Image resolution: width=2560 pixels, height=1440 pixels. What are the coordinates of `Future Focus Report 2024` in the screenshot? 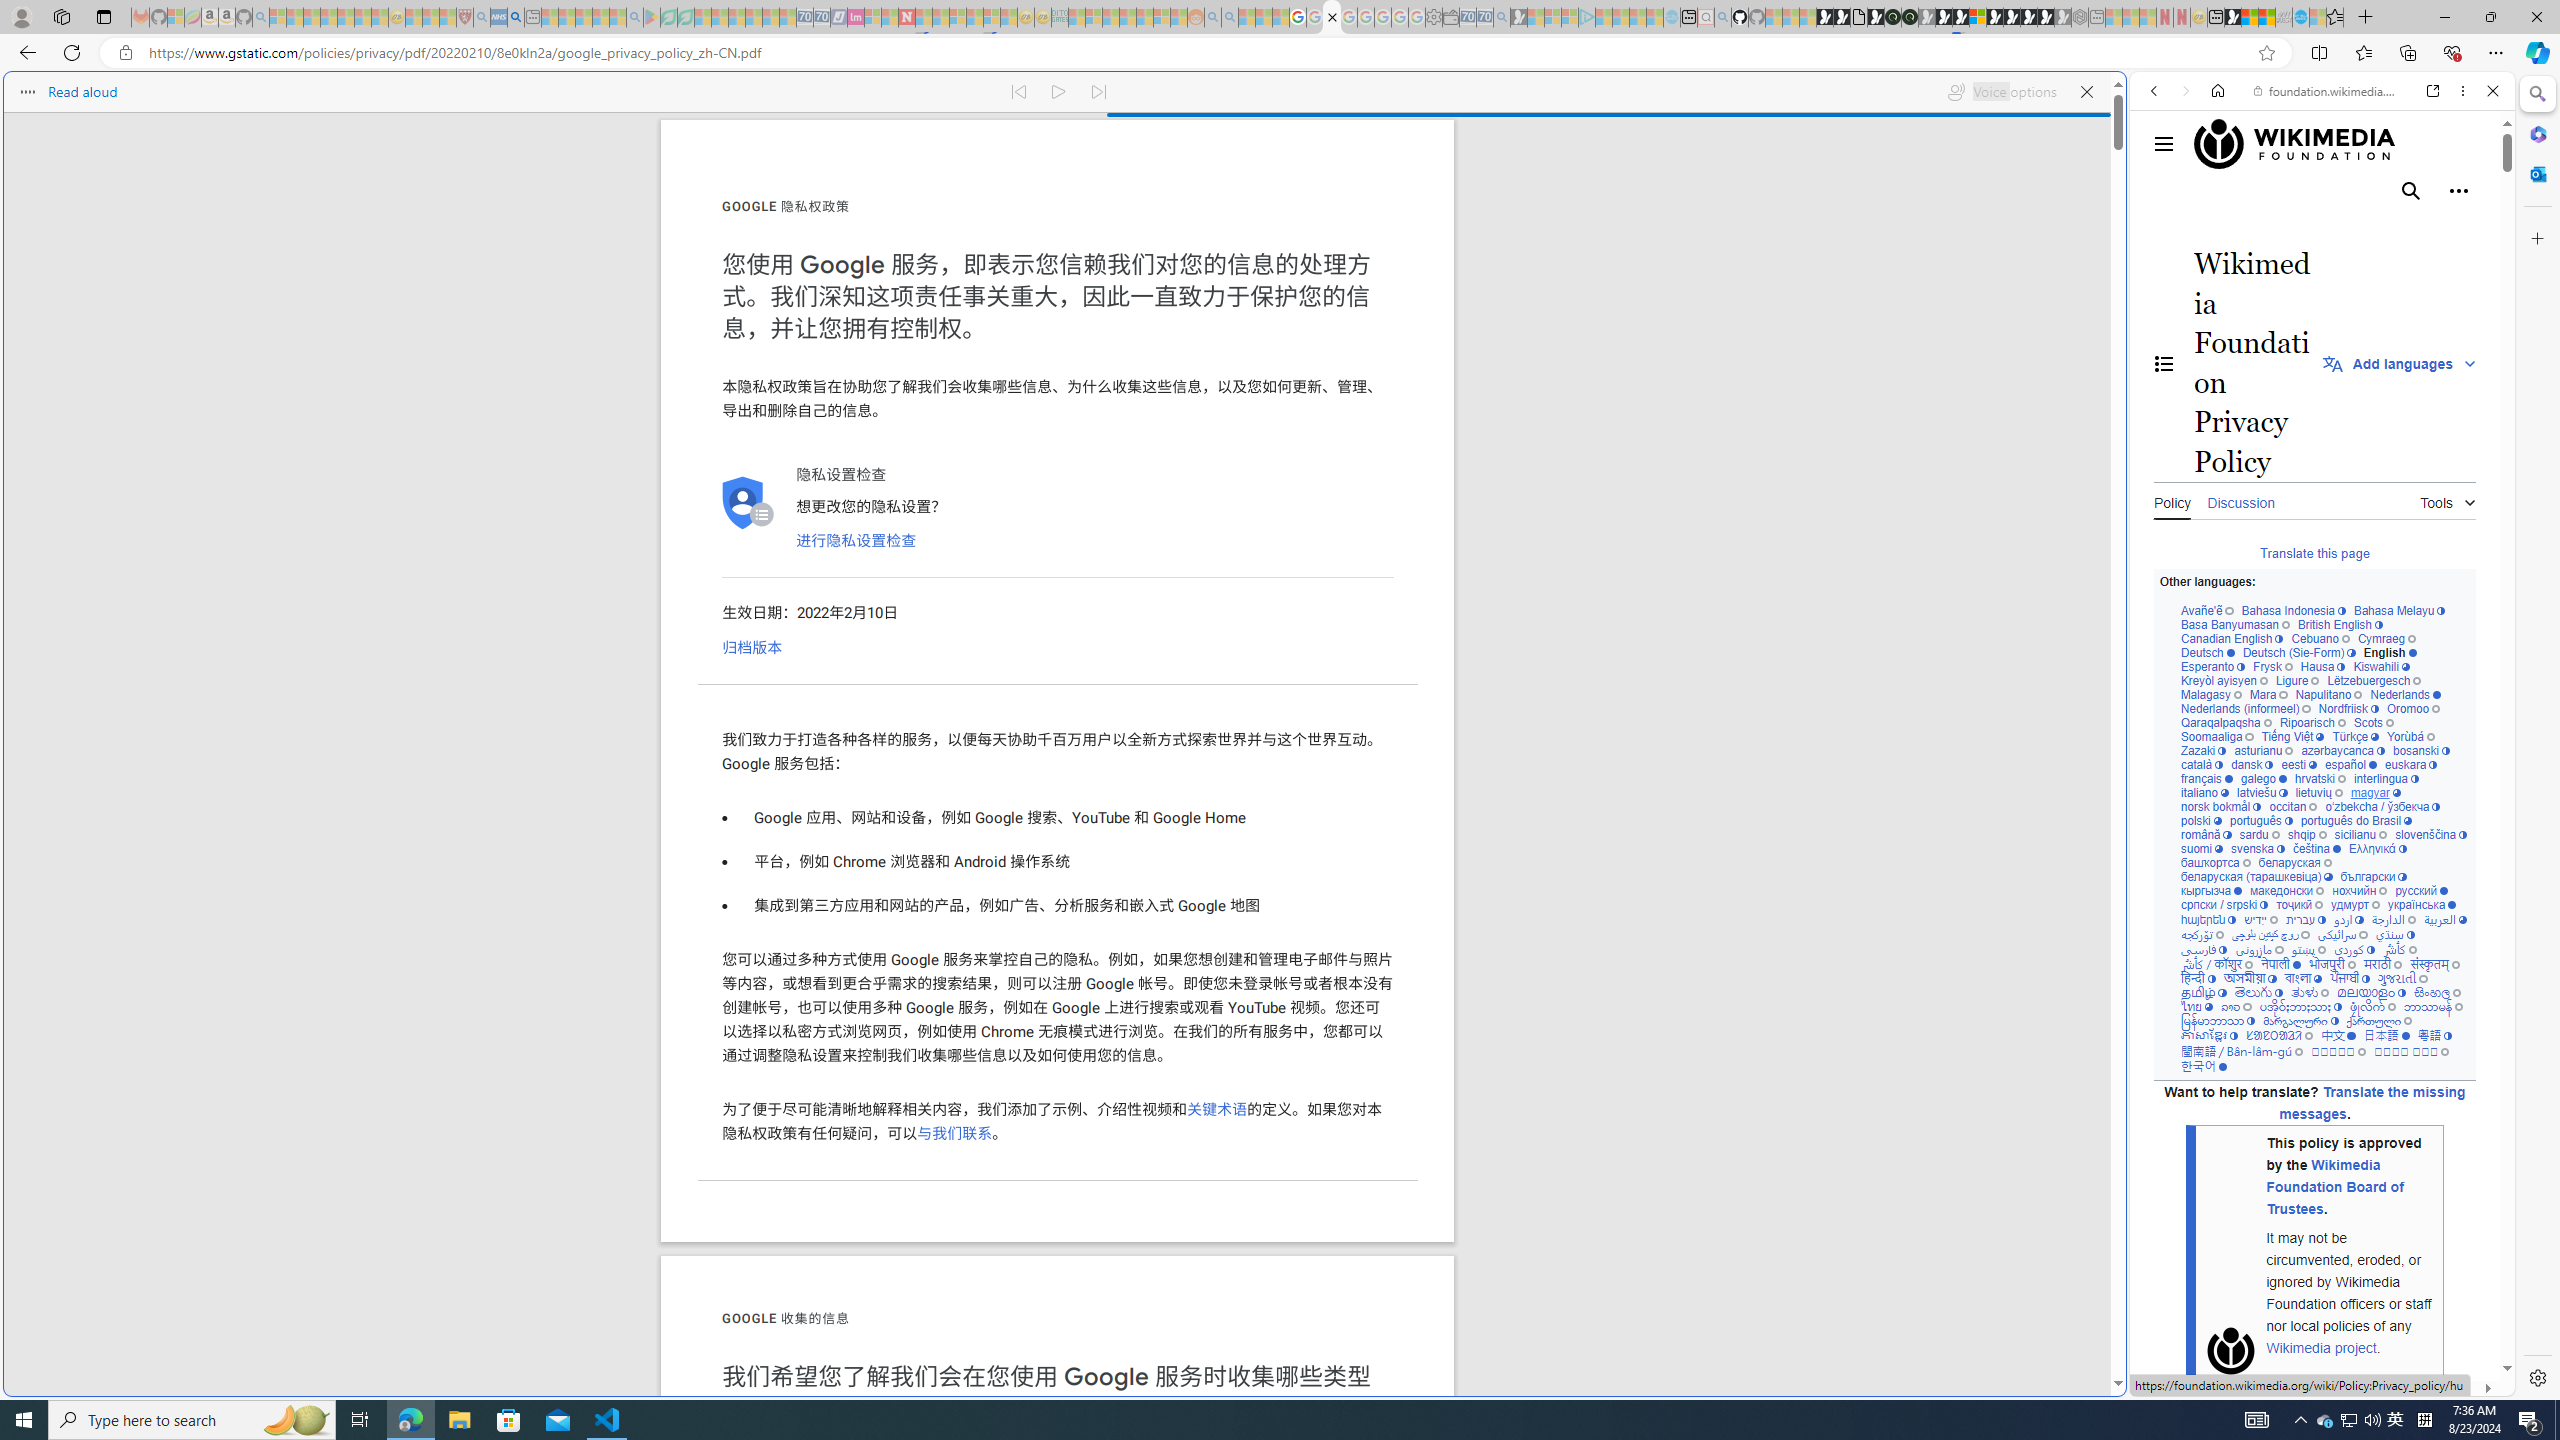 It's located at (1909, 17).